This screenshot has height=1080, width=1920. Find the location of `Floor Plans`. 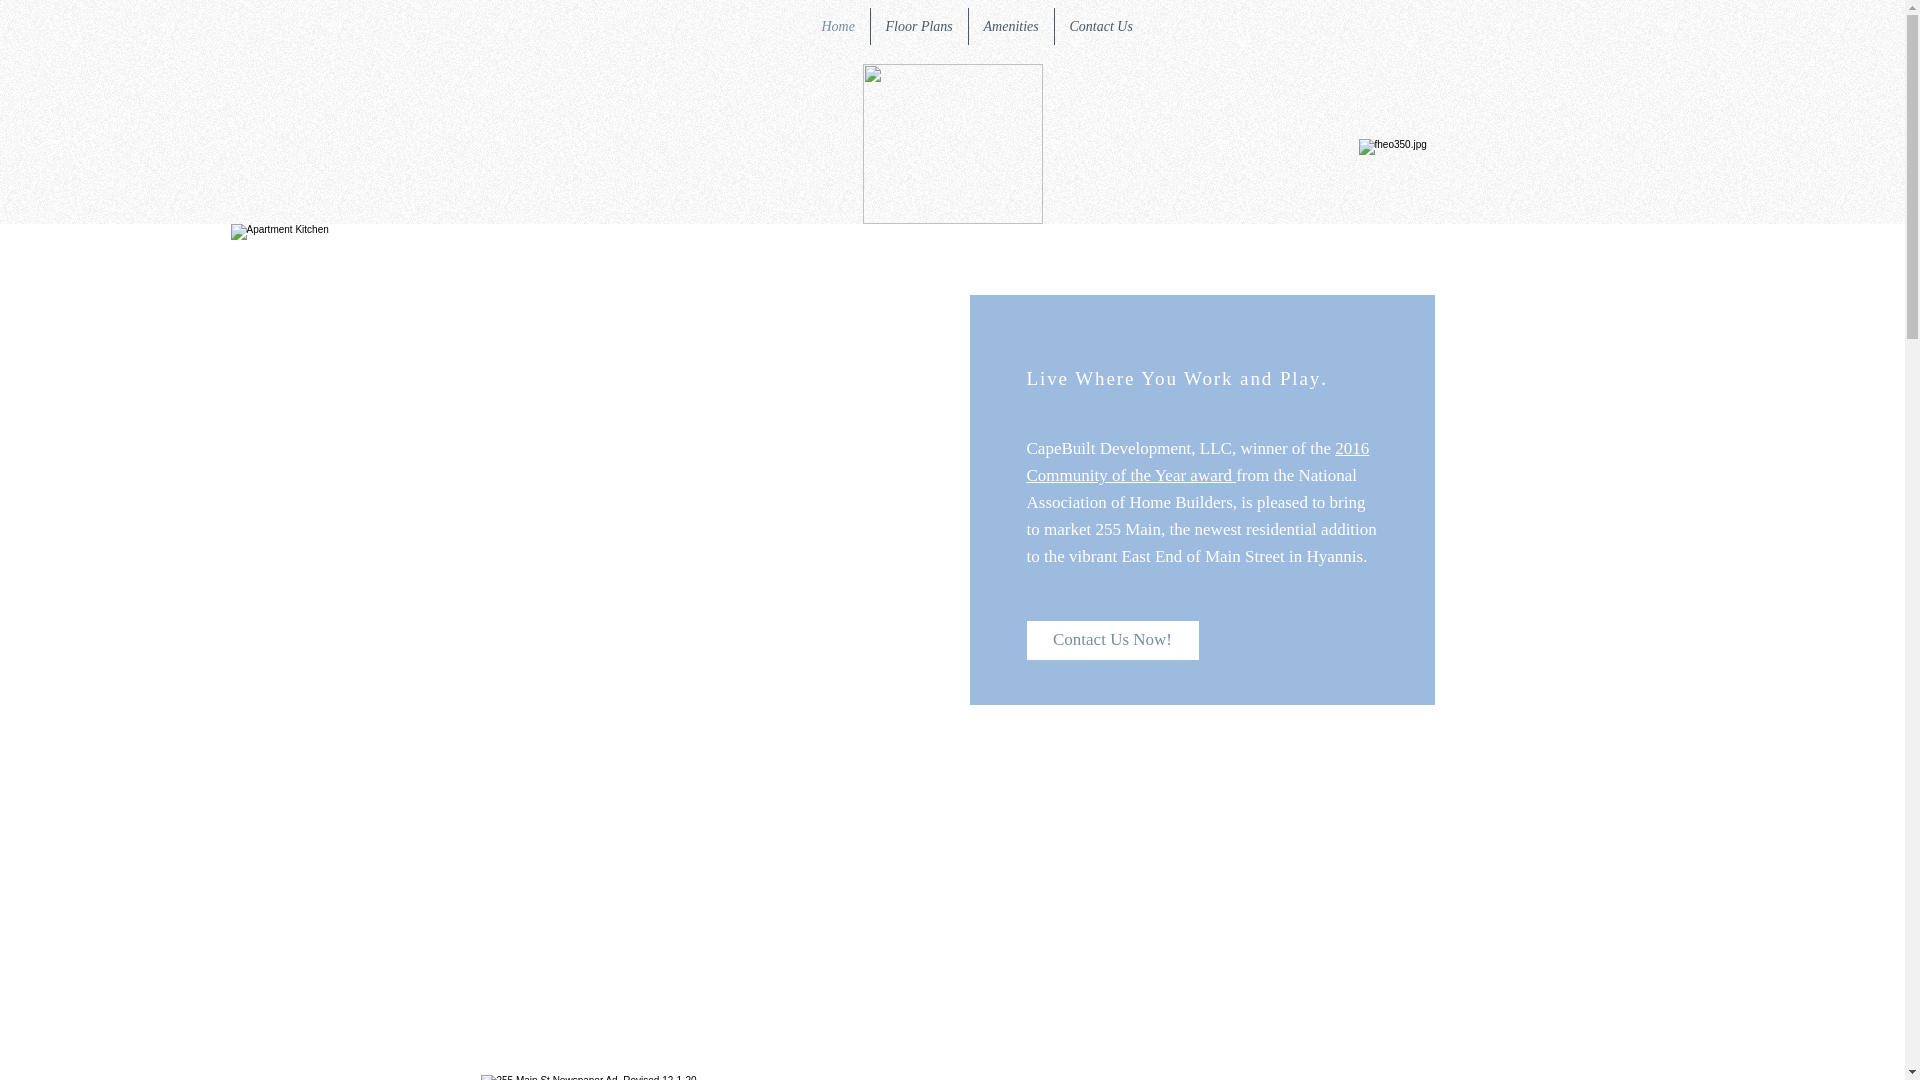

Floor Plans is located at coordinates (918, 26).